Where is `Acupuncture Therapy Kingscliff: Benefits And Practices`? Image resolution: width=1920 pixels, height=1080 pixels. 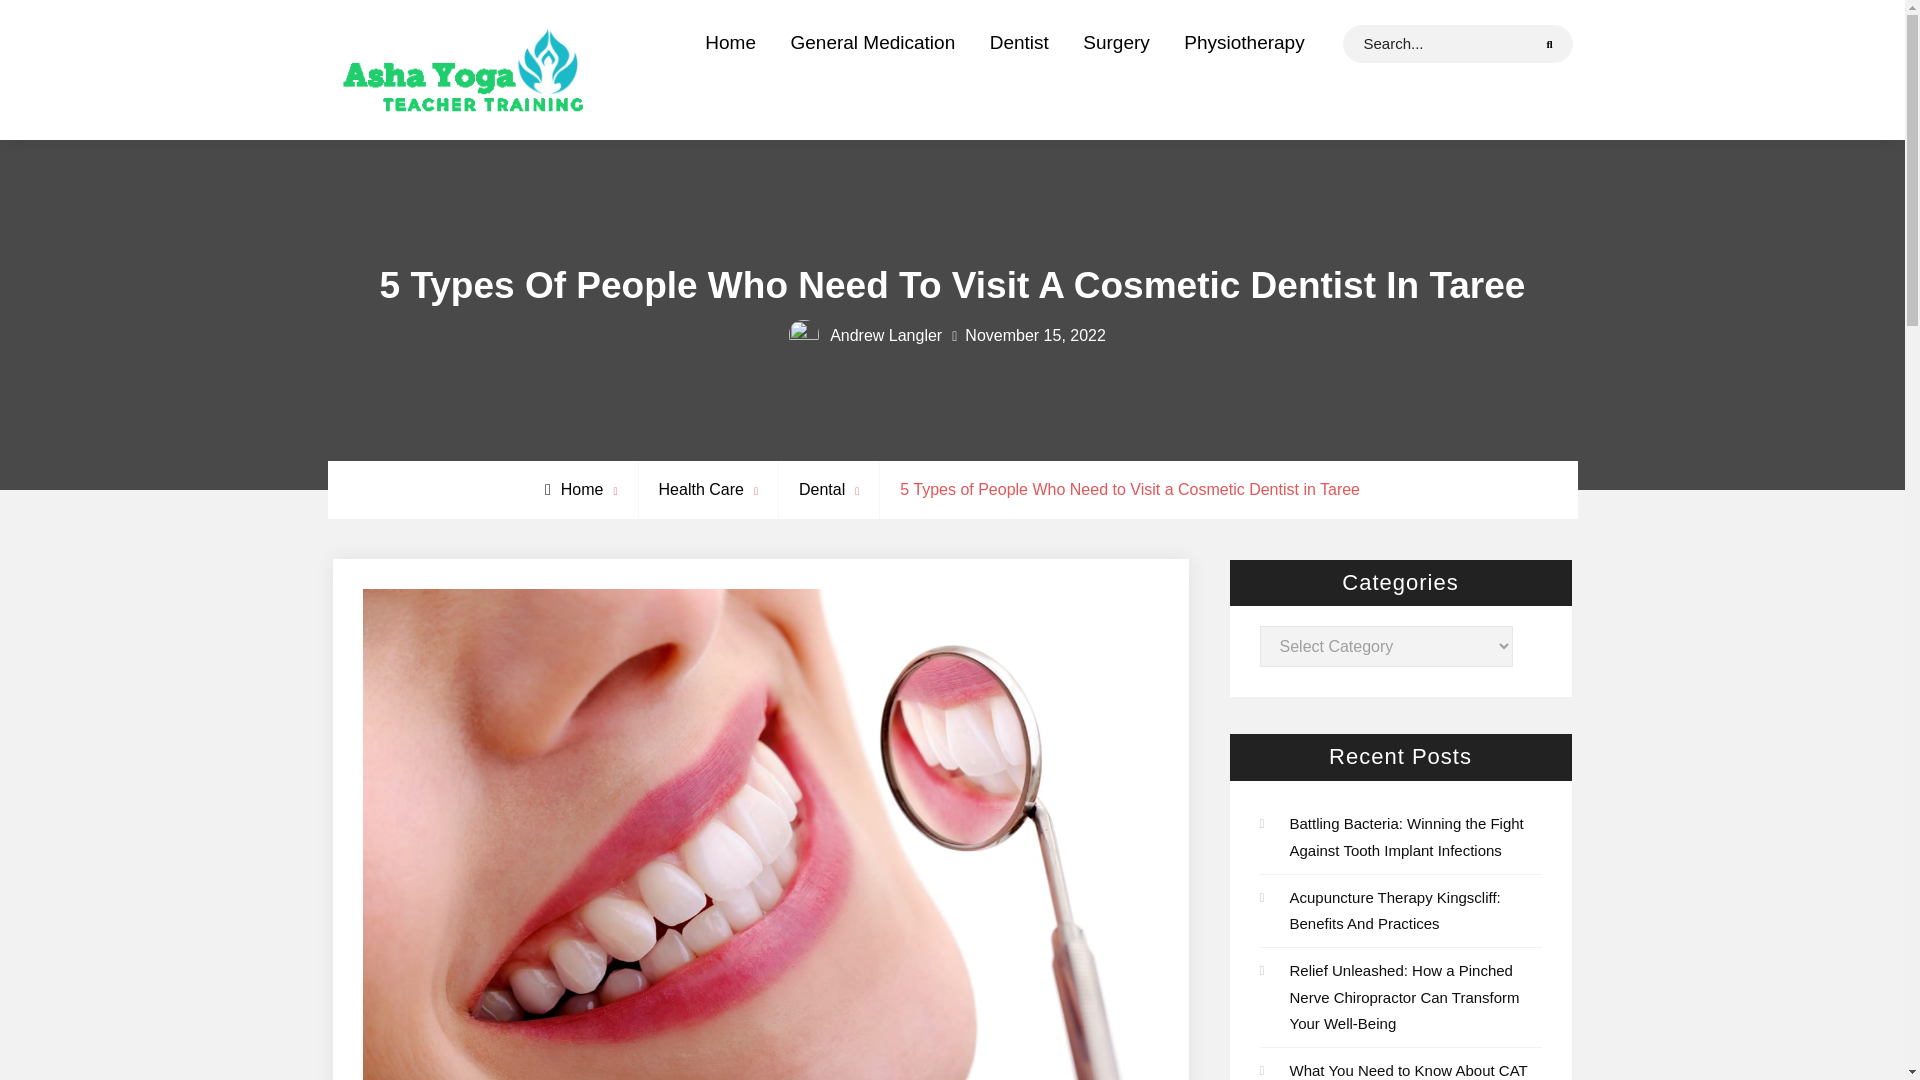 Acupuncture Therapy Kingscliff: Benefits And Practices is located at coordinates (1396, 910).